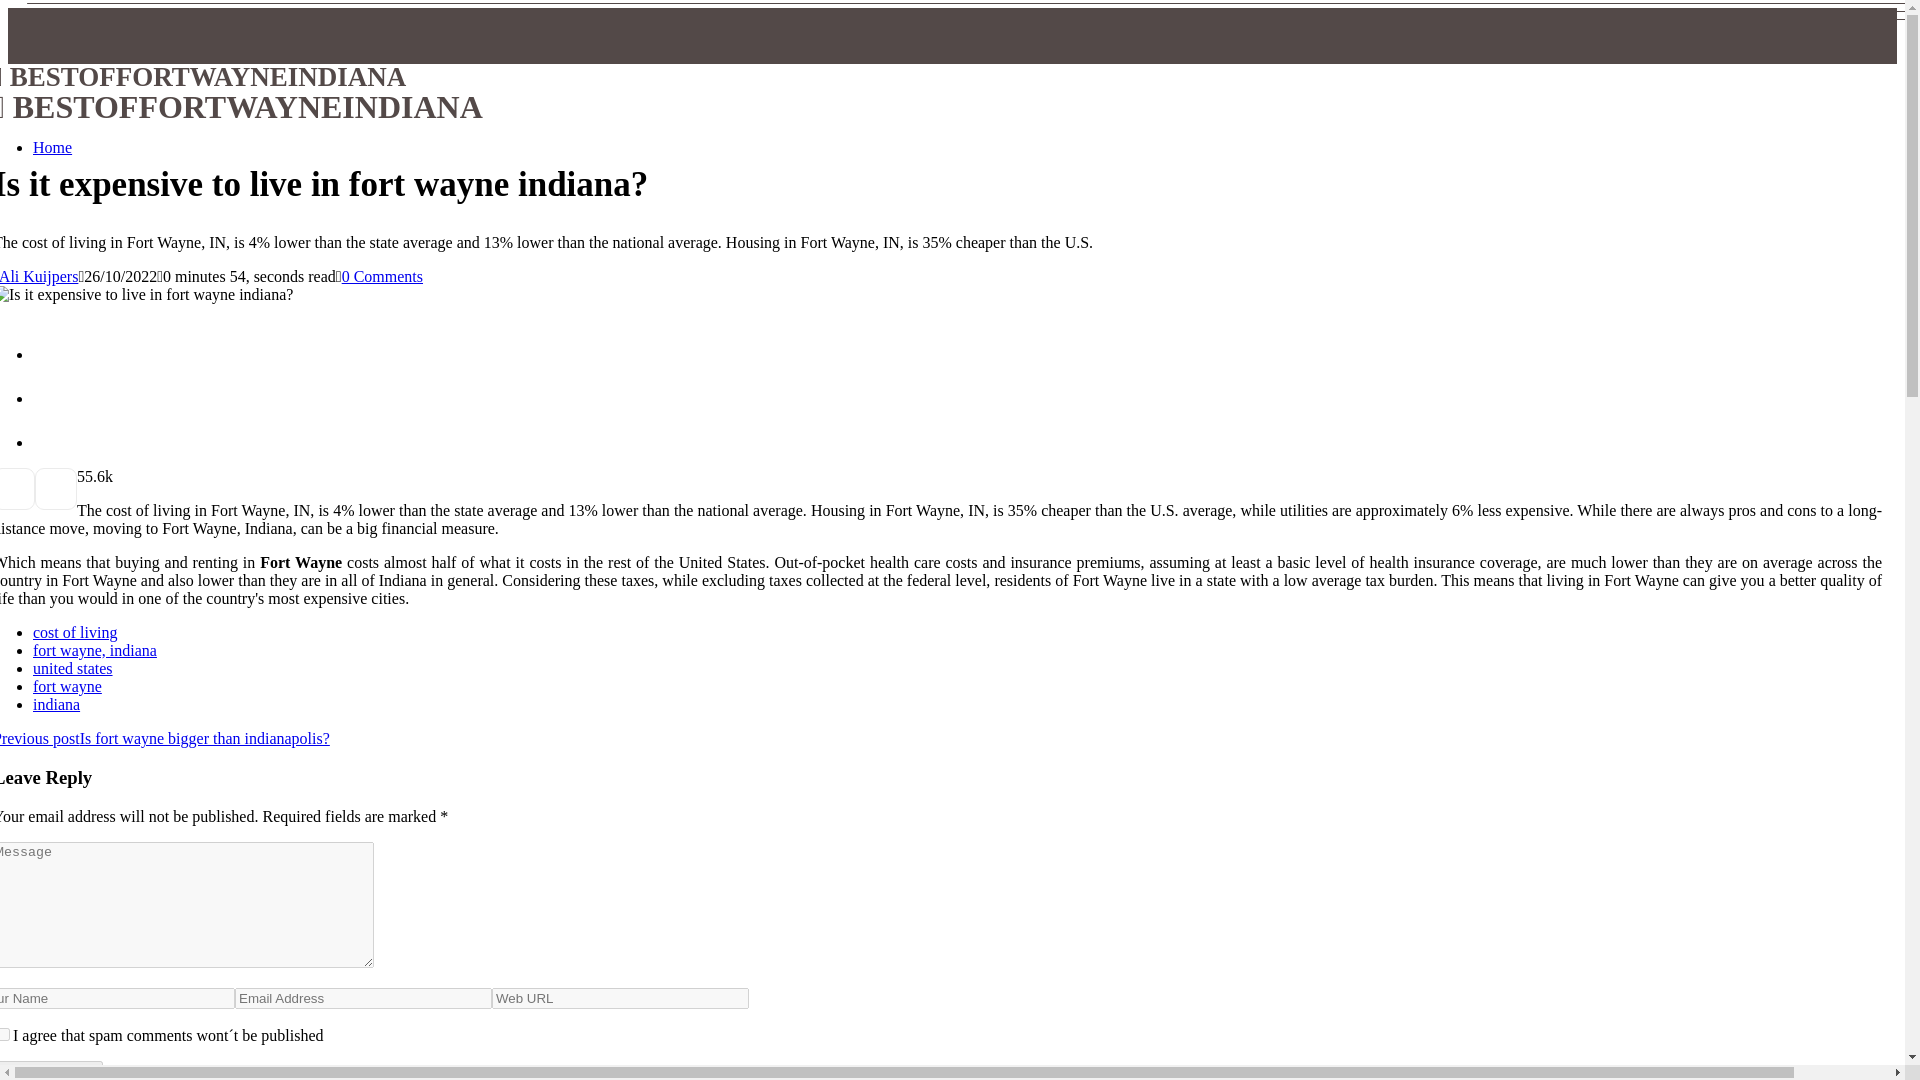 The image size is (1920, 1080). What do you see at coordinates (56, 704) in the screenshot?
I see `indiana` at bounding box center [56, 704].